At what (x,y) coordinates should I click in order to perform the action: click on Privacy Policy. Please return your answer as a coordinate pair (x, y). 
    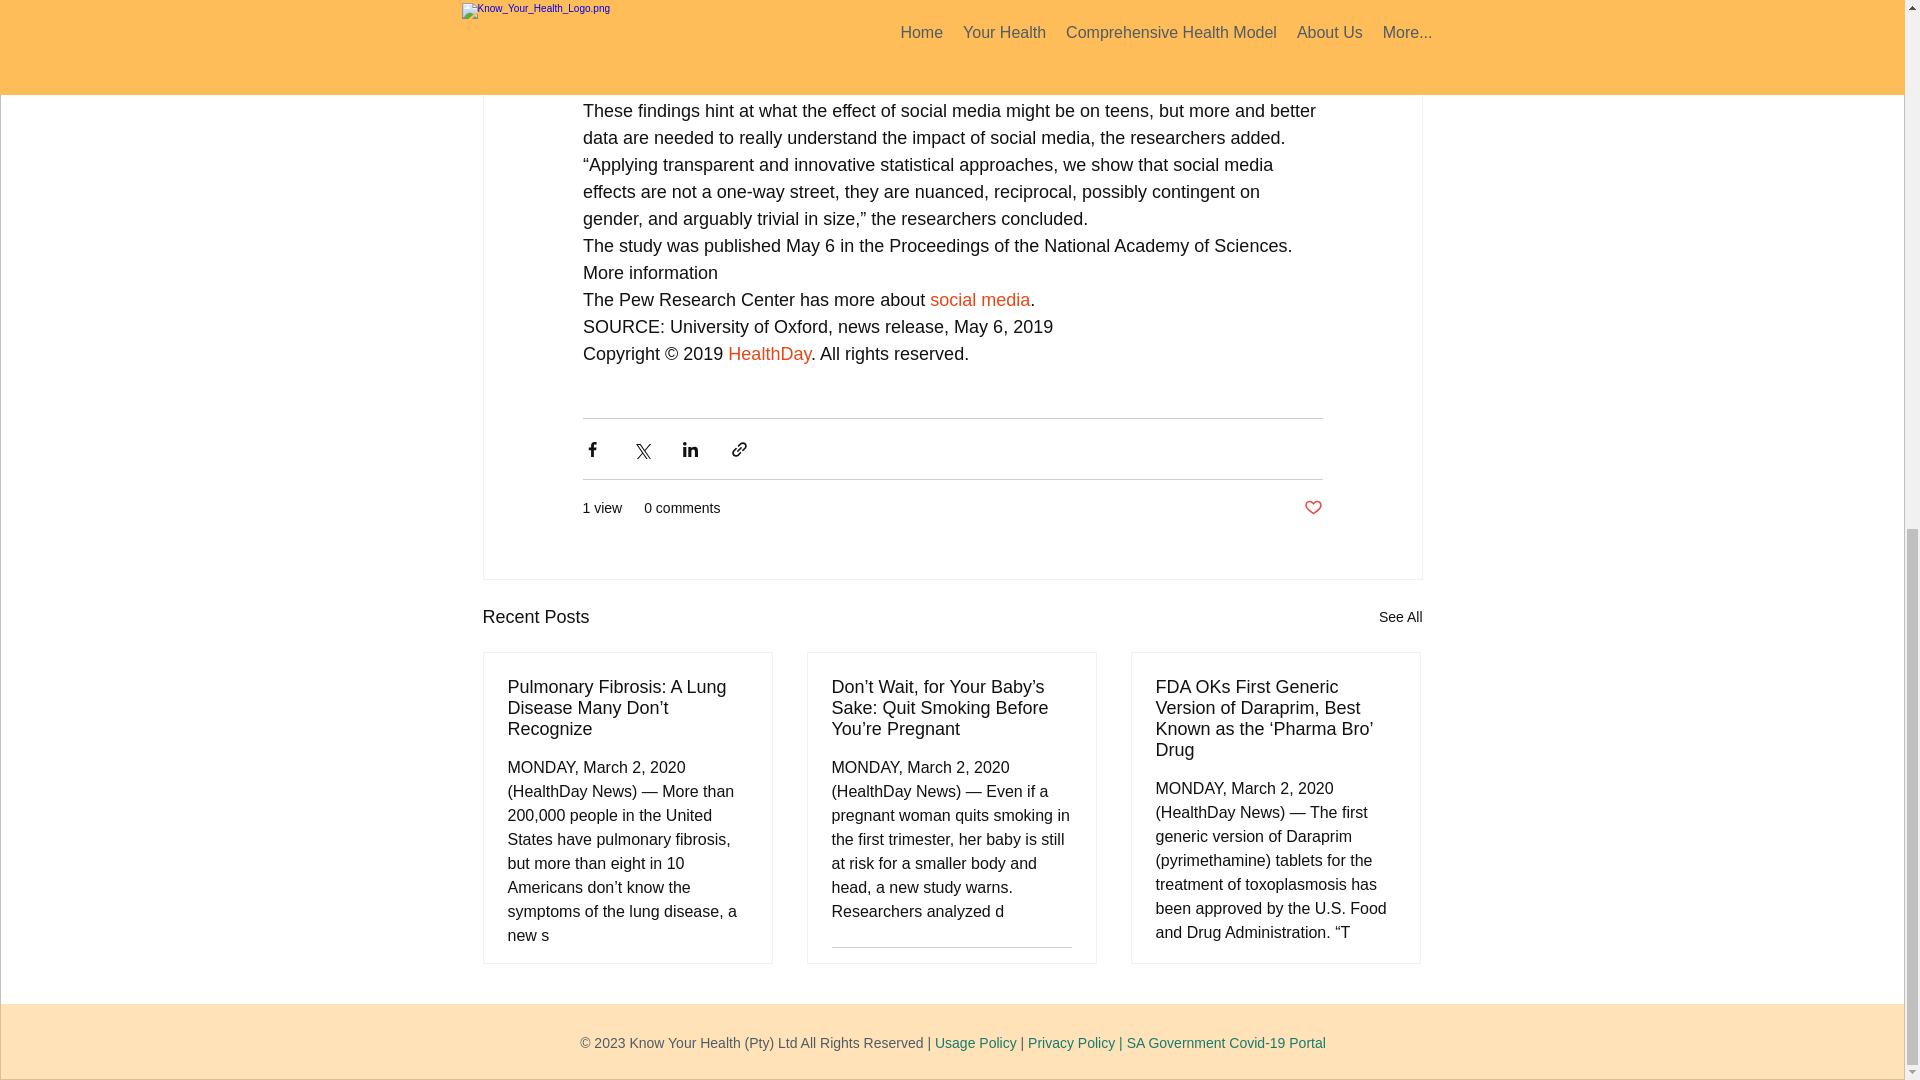
    Looking at the image, I should click on (1071, 1042).